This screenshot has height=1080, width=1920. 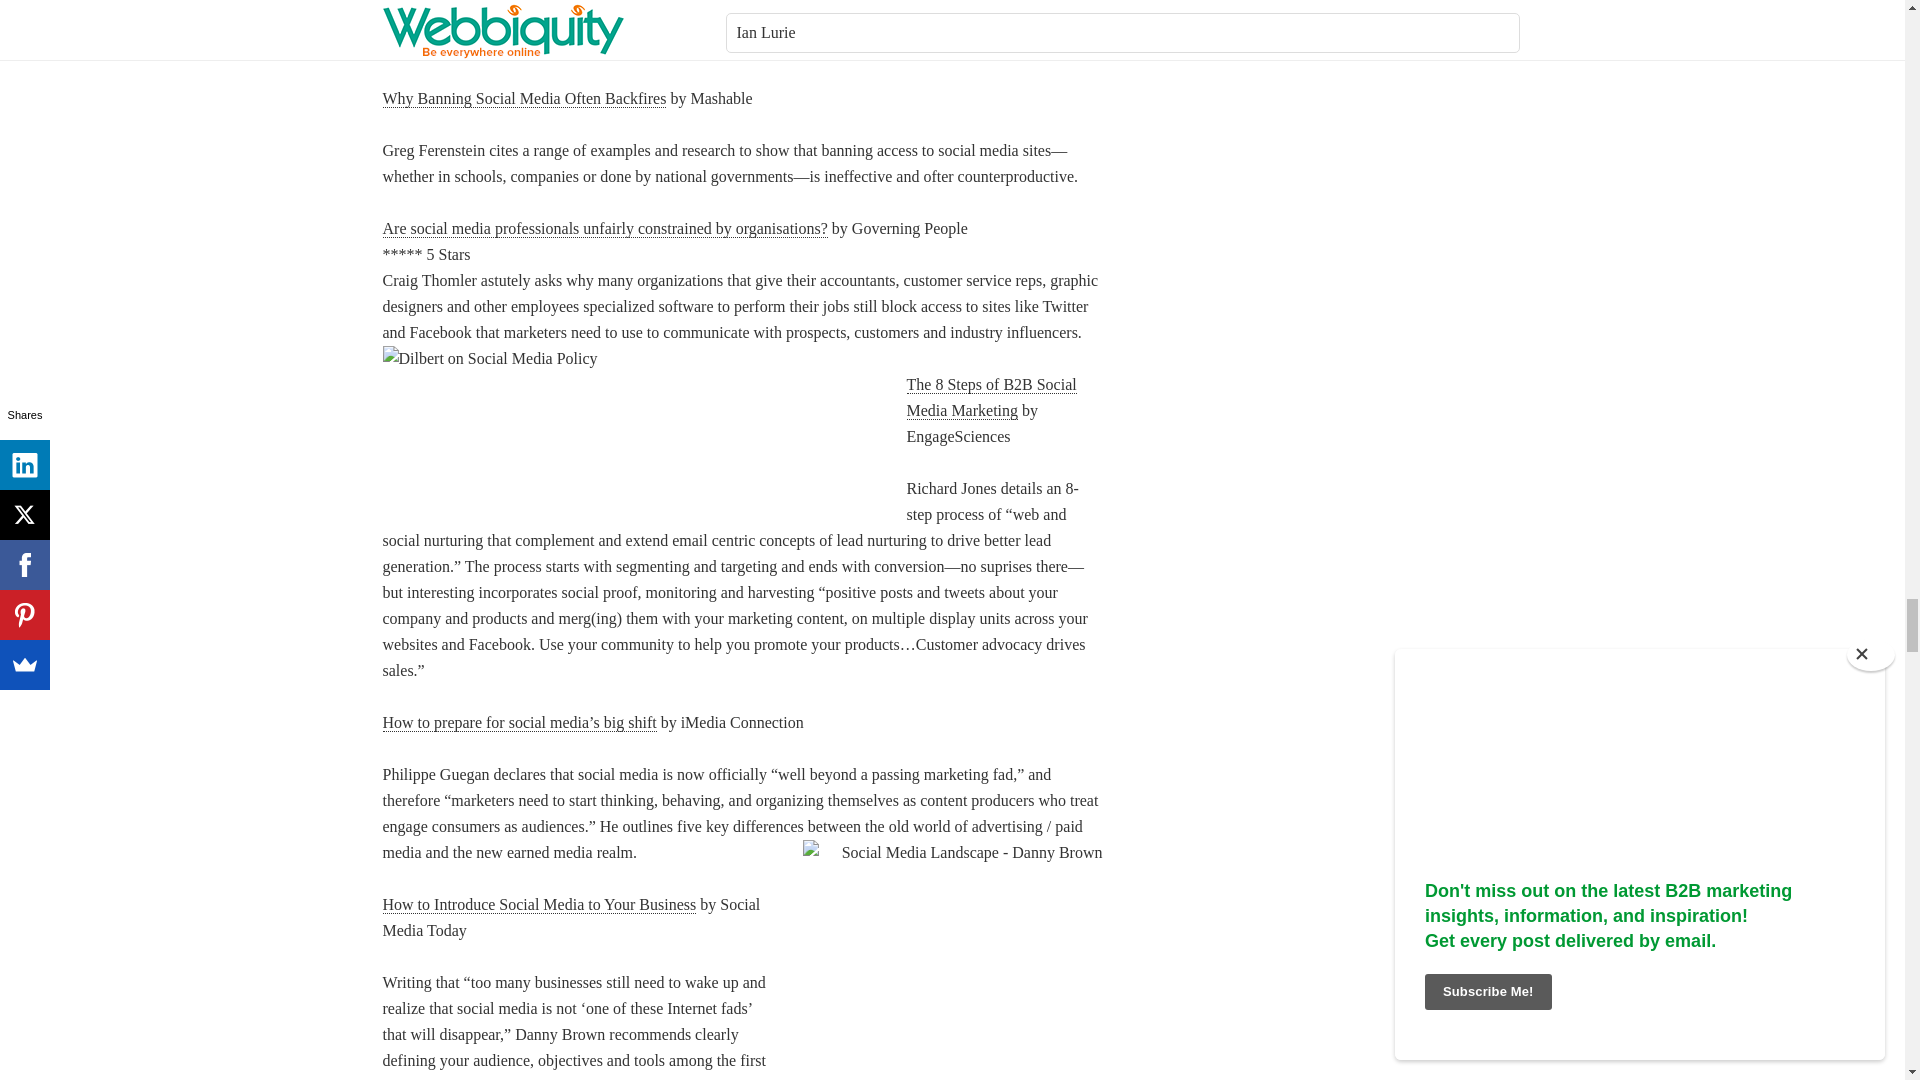 What do you see at coordinates (952, 952) in the screenshot?
I see `social-media-landscape-2` at bounding box center [952, 952].